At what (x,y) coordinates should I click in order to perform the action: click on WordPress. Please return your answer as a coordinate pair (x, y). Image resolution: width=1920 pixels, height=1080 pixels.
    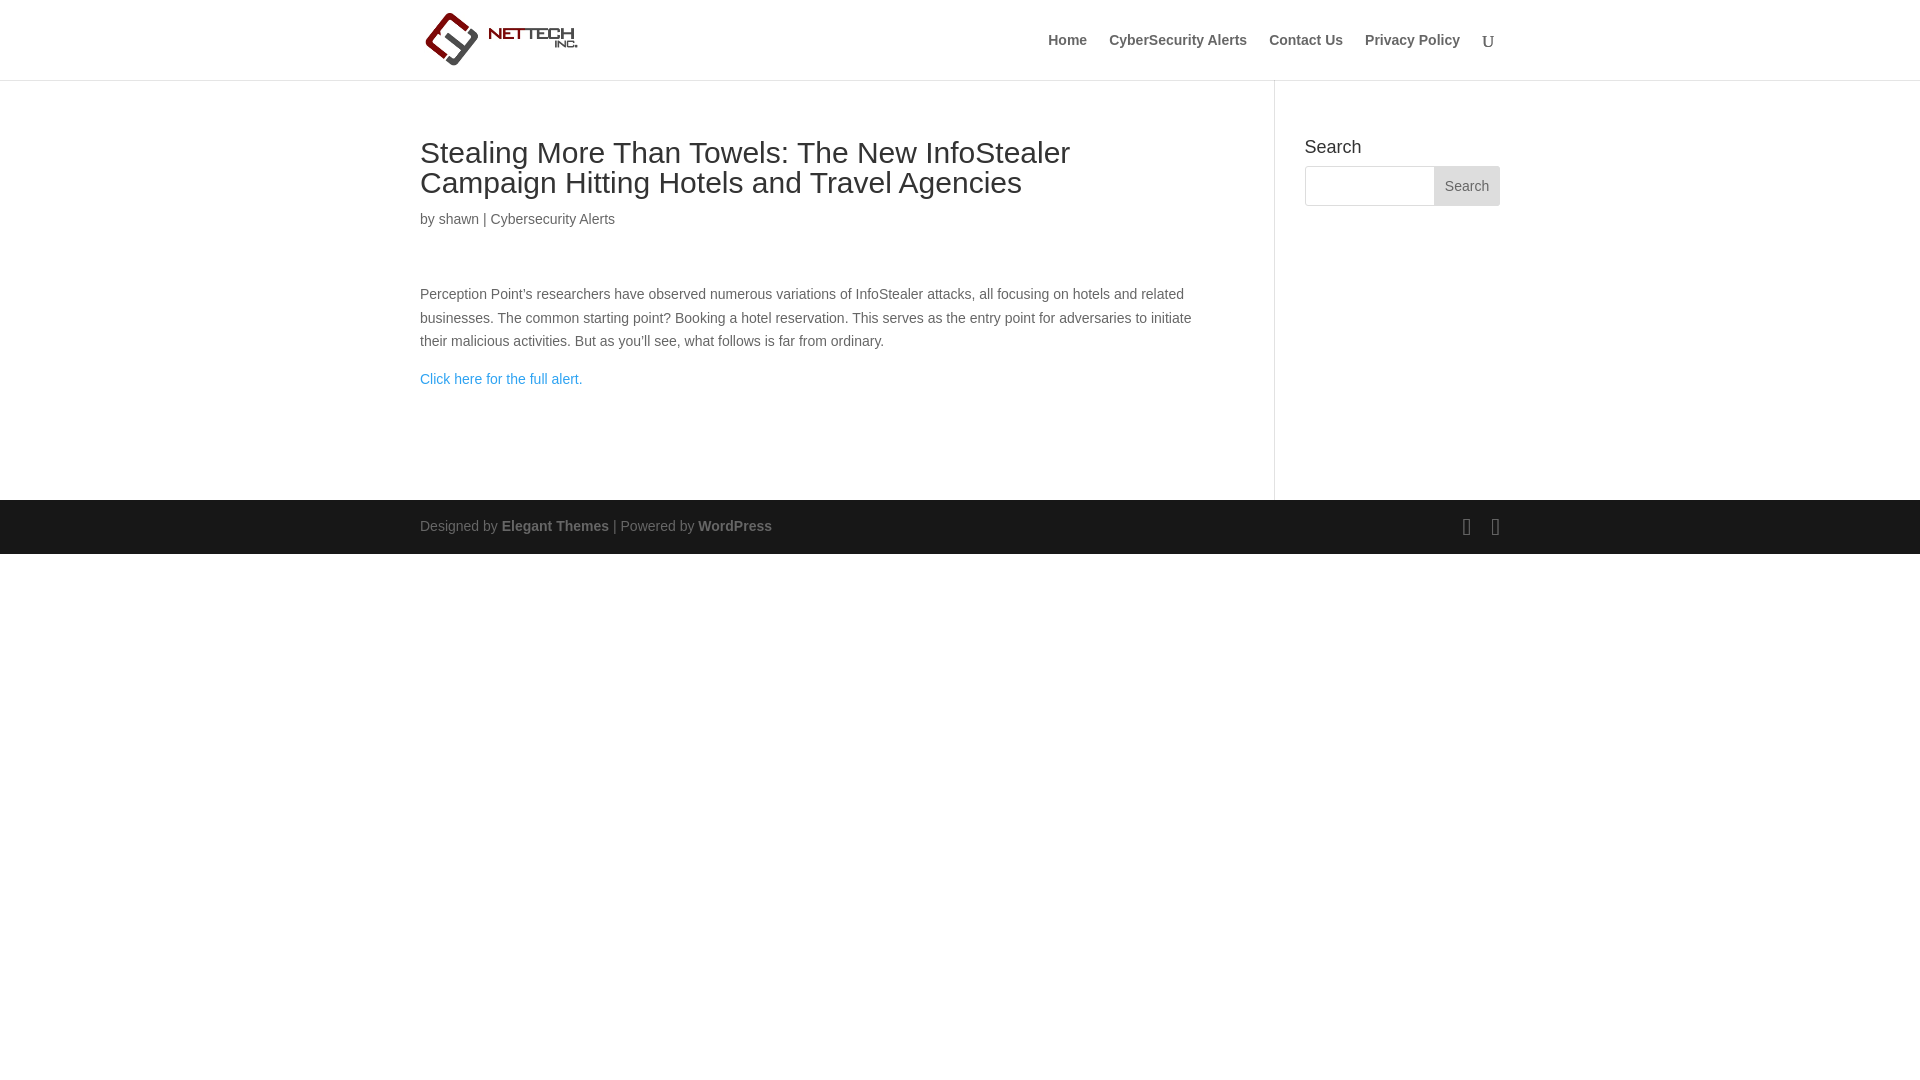
    Looking at the image, I should click on (734, 526).